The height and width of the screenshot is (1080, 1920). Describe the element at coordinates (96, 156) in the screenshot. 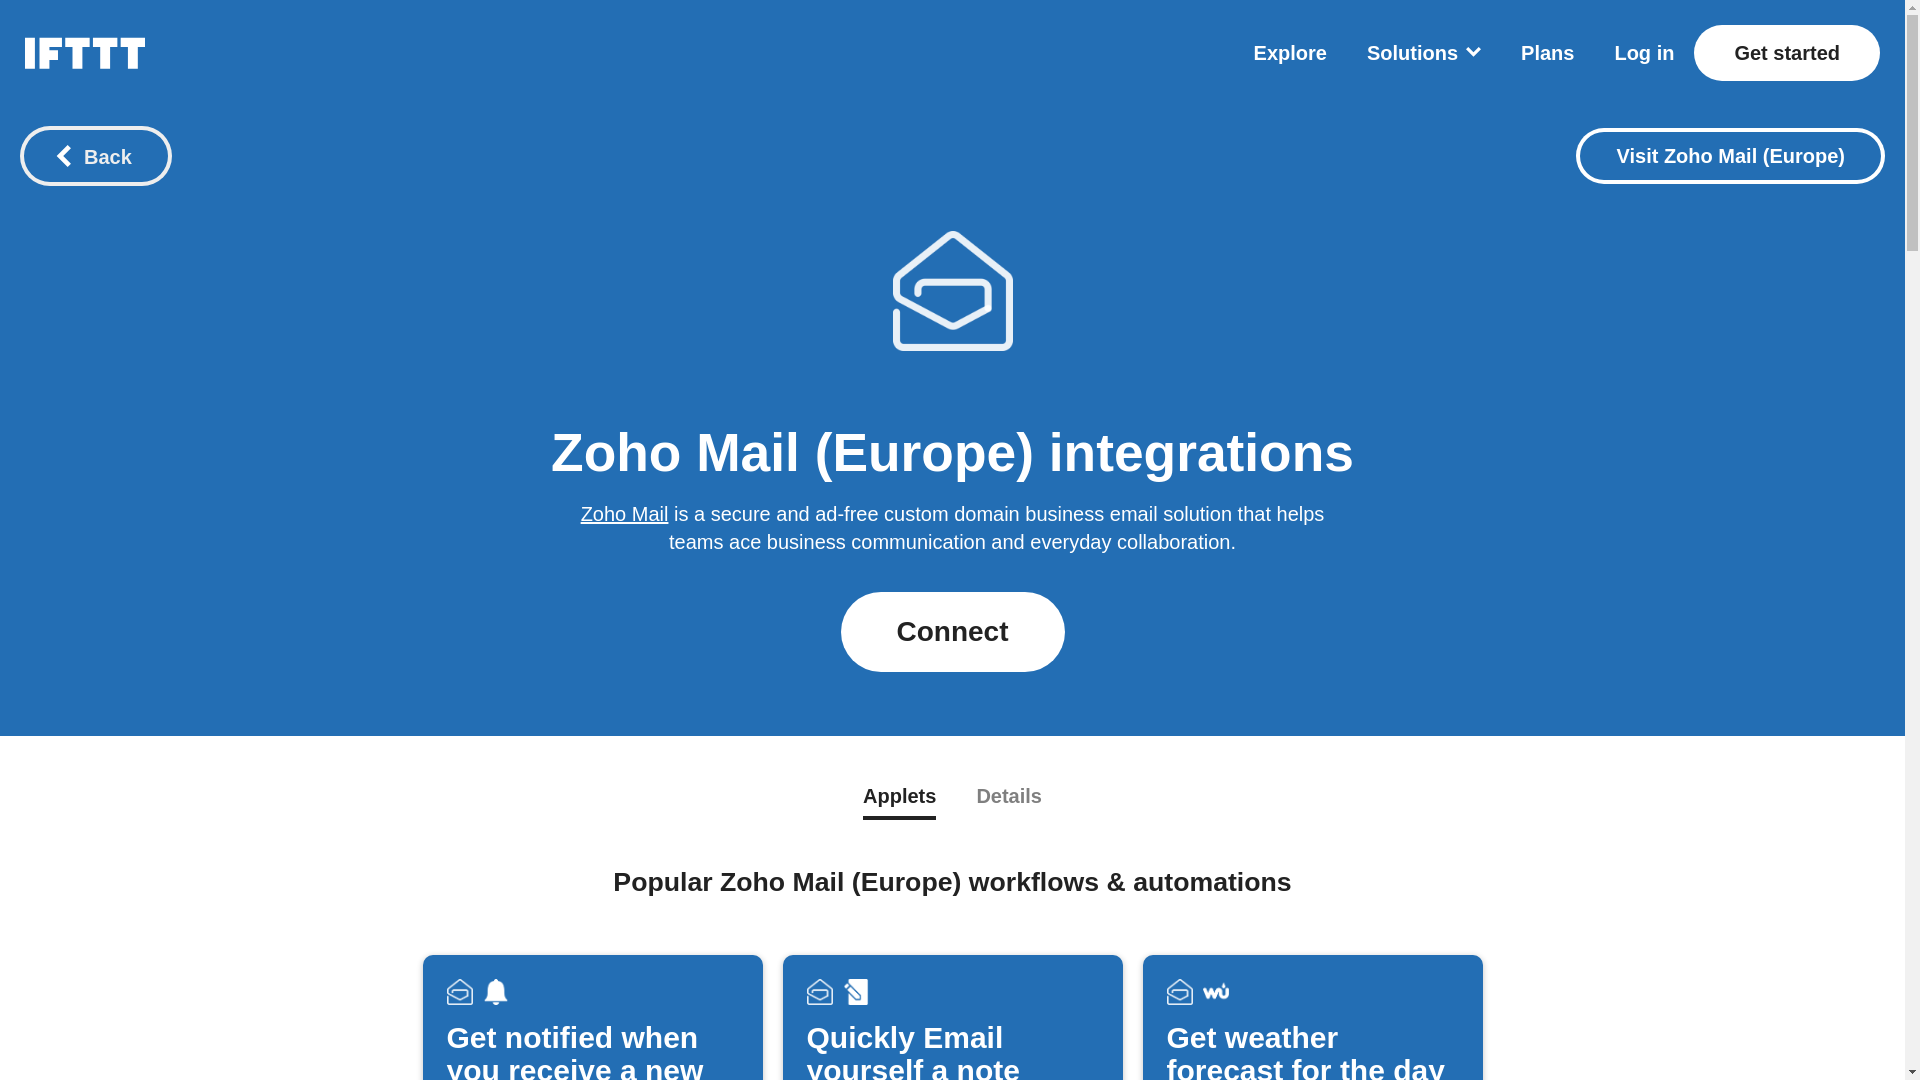

I see `Back` at that location.